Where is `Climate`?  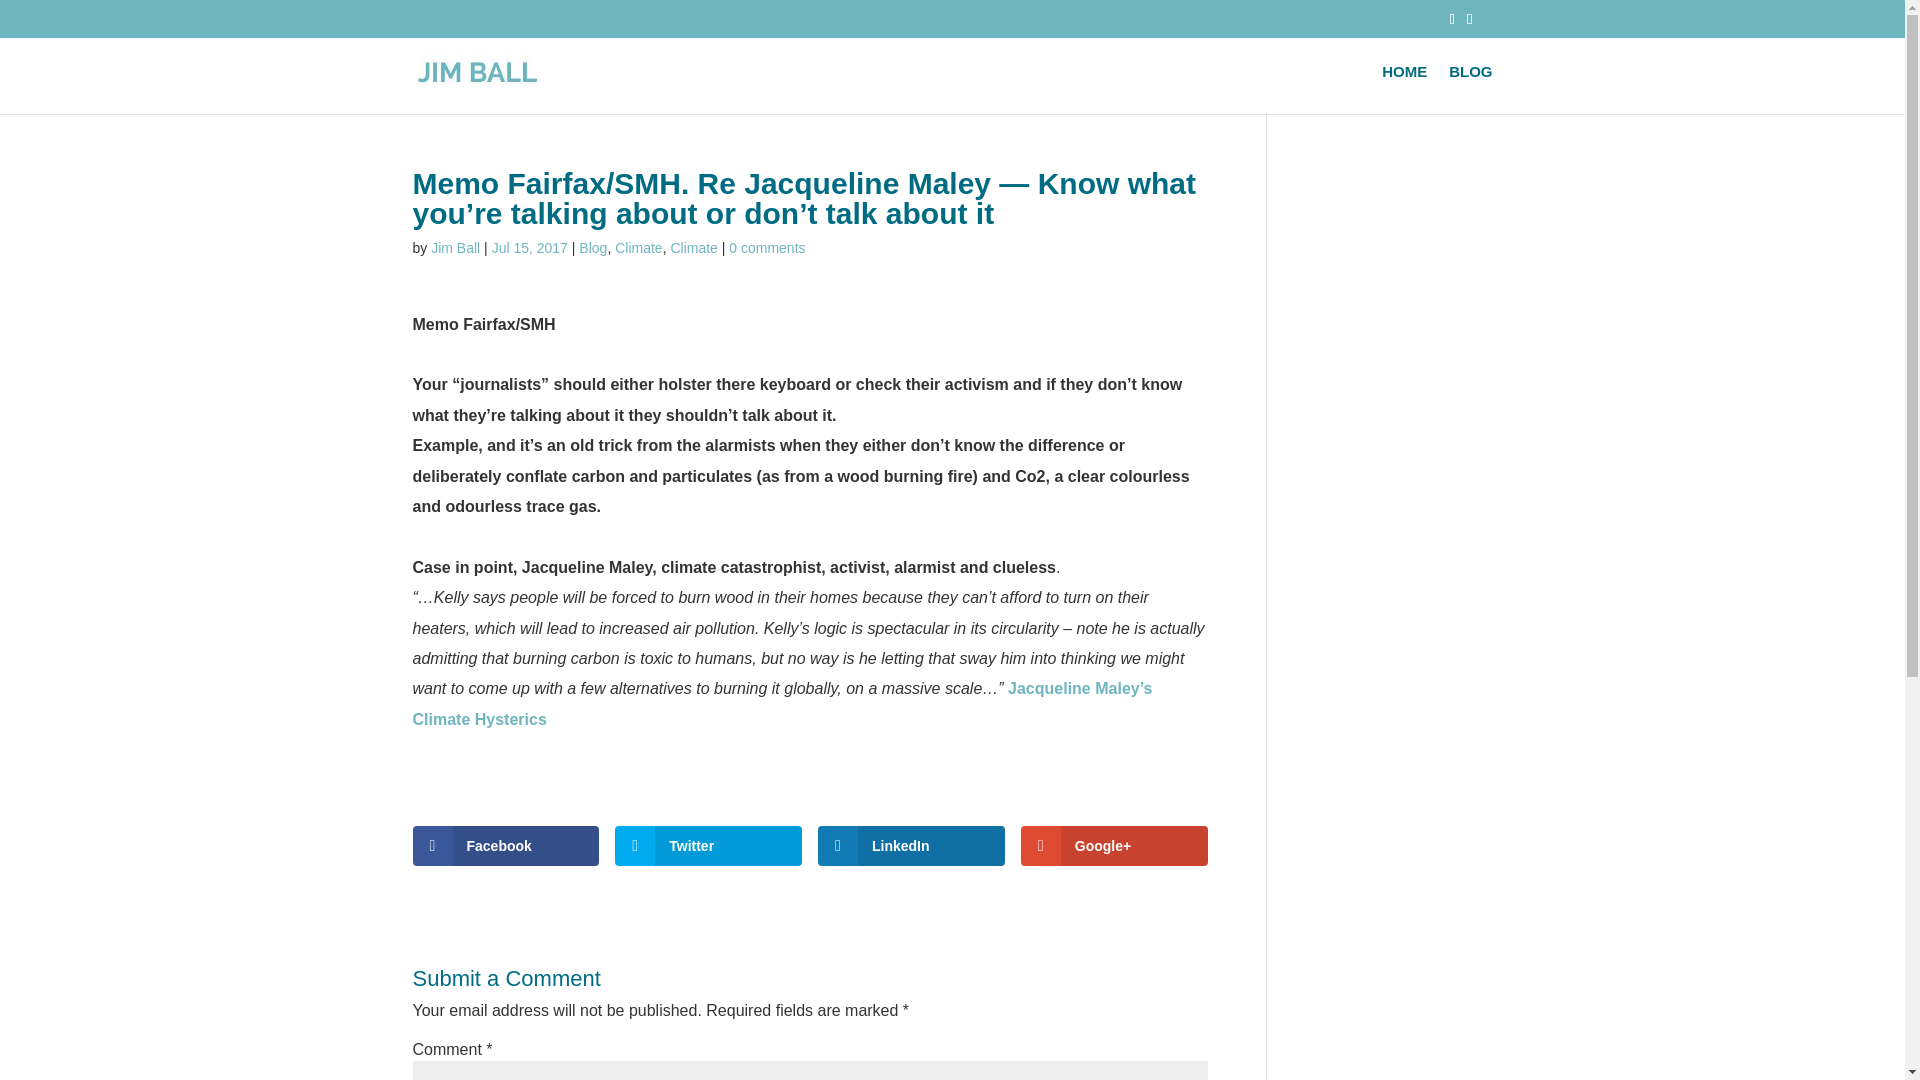 Climate is located at coordinates (638, 247).